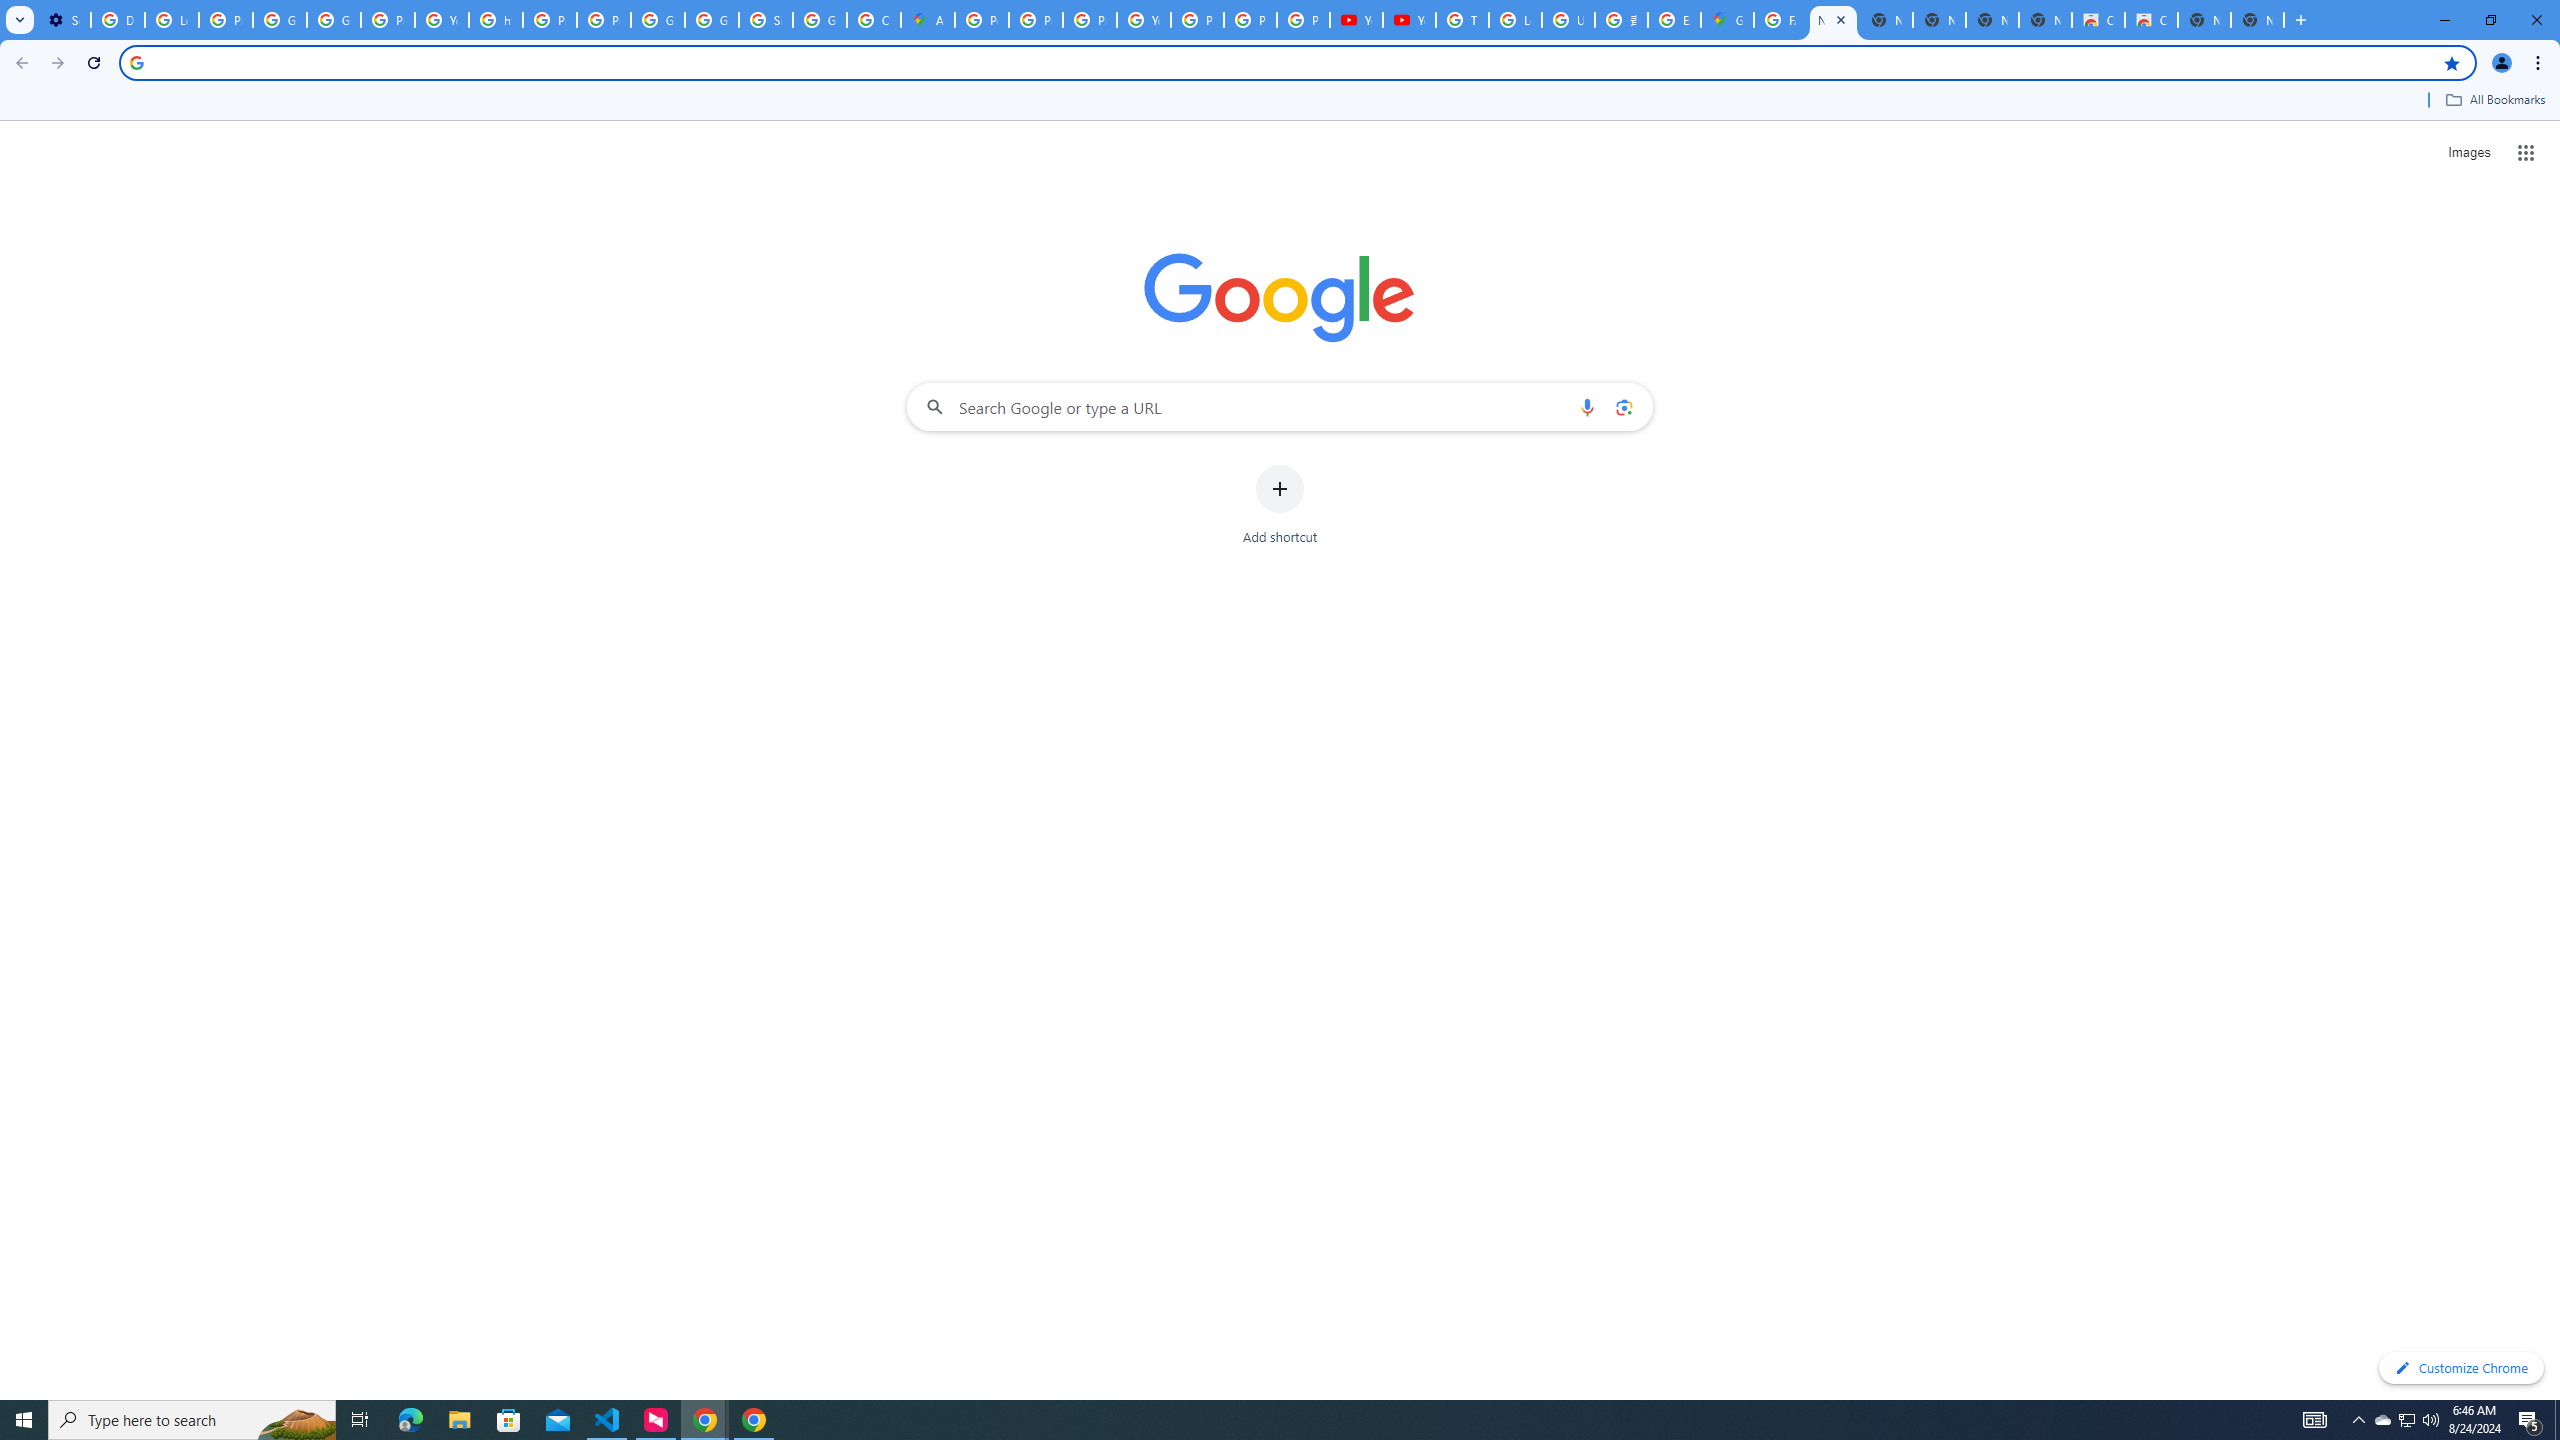 Image resolution: width=2560 pixels, height=1440 pixels. I want to click on Bookmarks, so click(1280, 102).